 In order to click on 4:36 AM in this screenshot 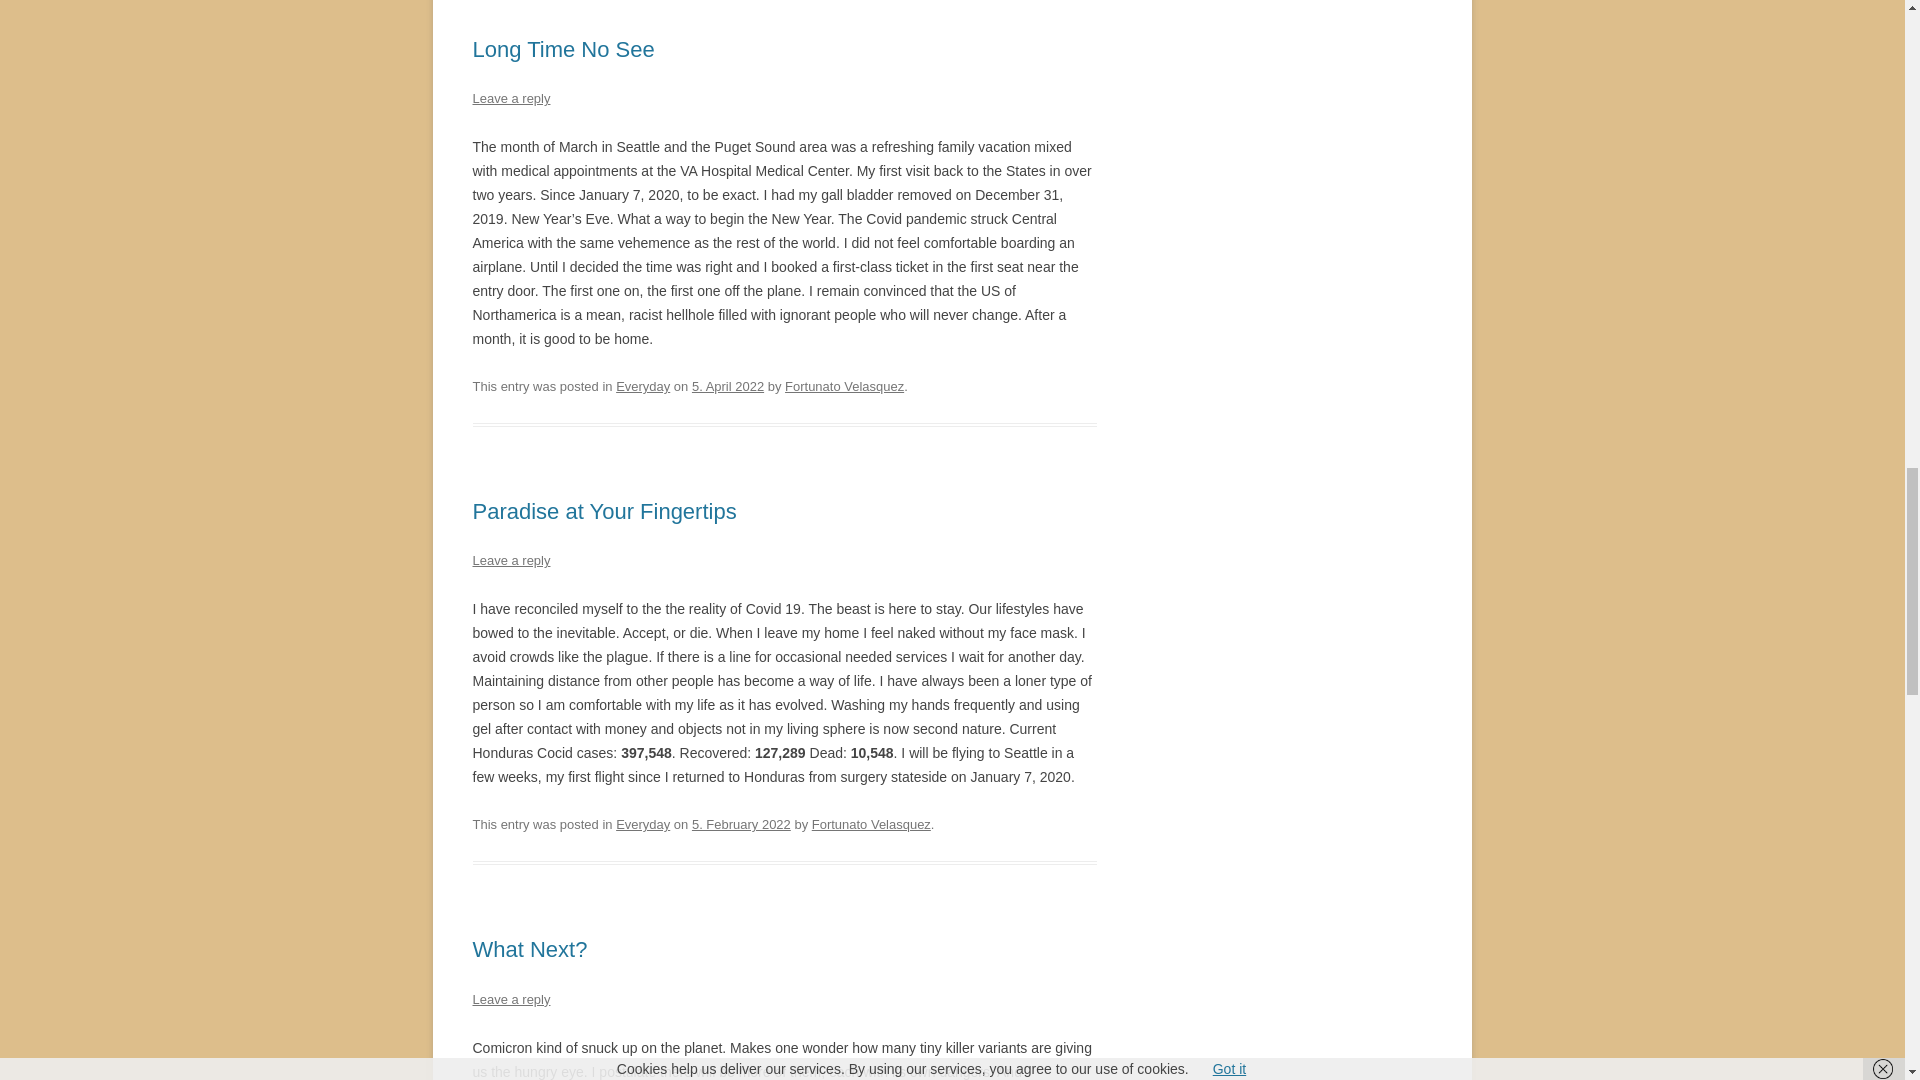, I will do `click(728, 386)`.